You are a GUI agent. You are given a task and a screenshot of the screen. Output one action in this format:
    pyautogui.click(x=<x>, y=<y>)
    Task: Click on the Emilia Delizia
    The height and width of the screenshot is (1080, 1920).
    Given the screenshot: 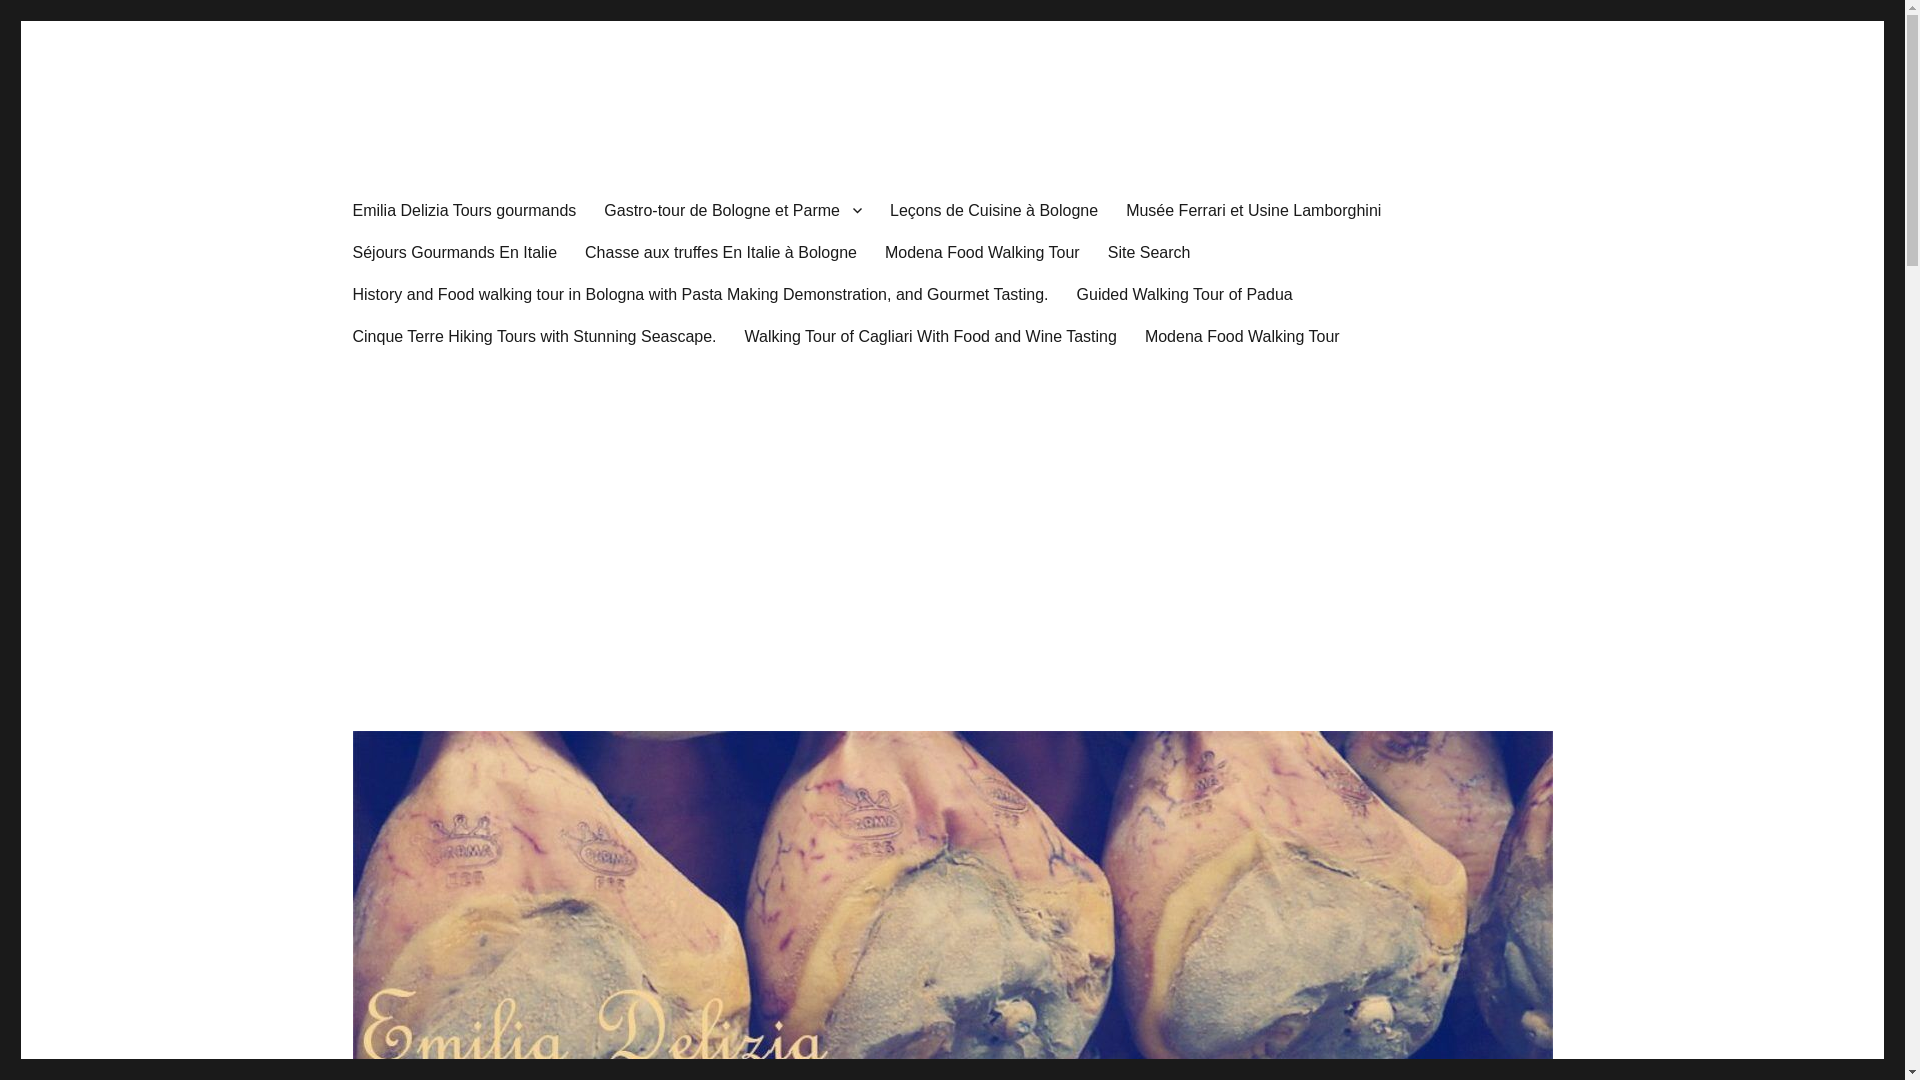 What is the action you would take?
    pyautogui.click(x=441, y=150)
    